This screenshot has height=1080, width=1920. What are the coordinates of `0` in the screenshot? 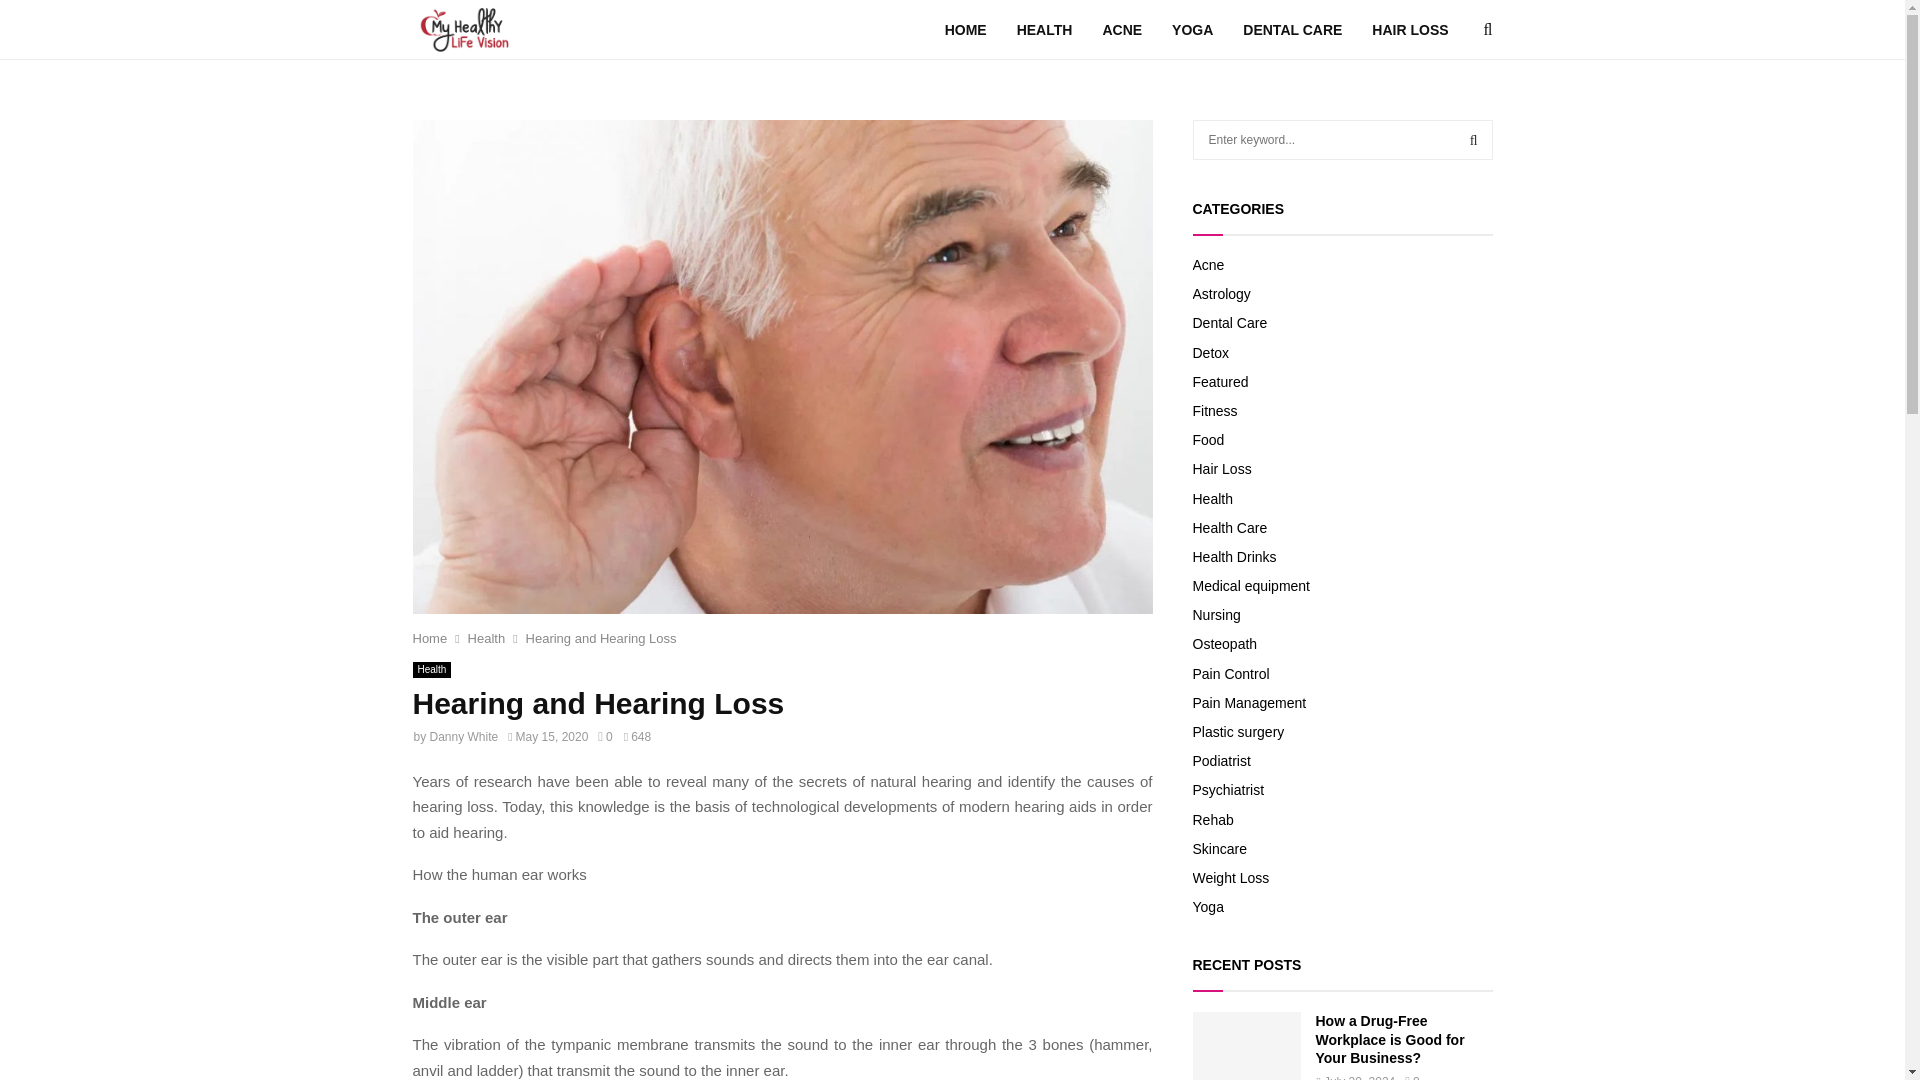 It's located at (604, 737).